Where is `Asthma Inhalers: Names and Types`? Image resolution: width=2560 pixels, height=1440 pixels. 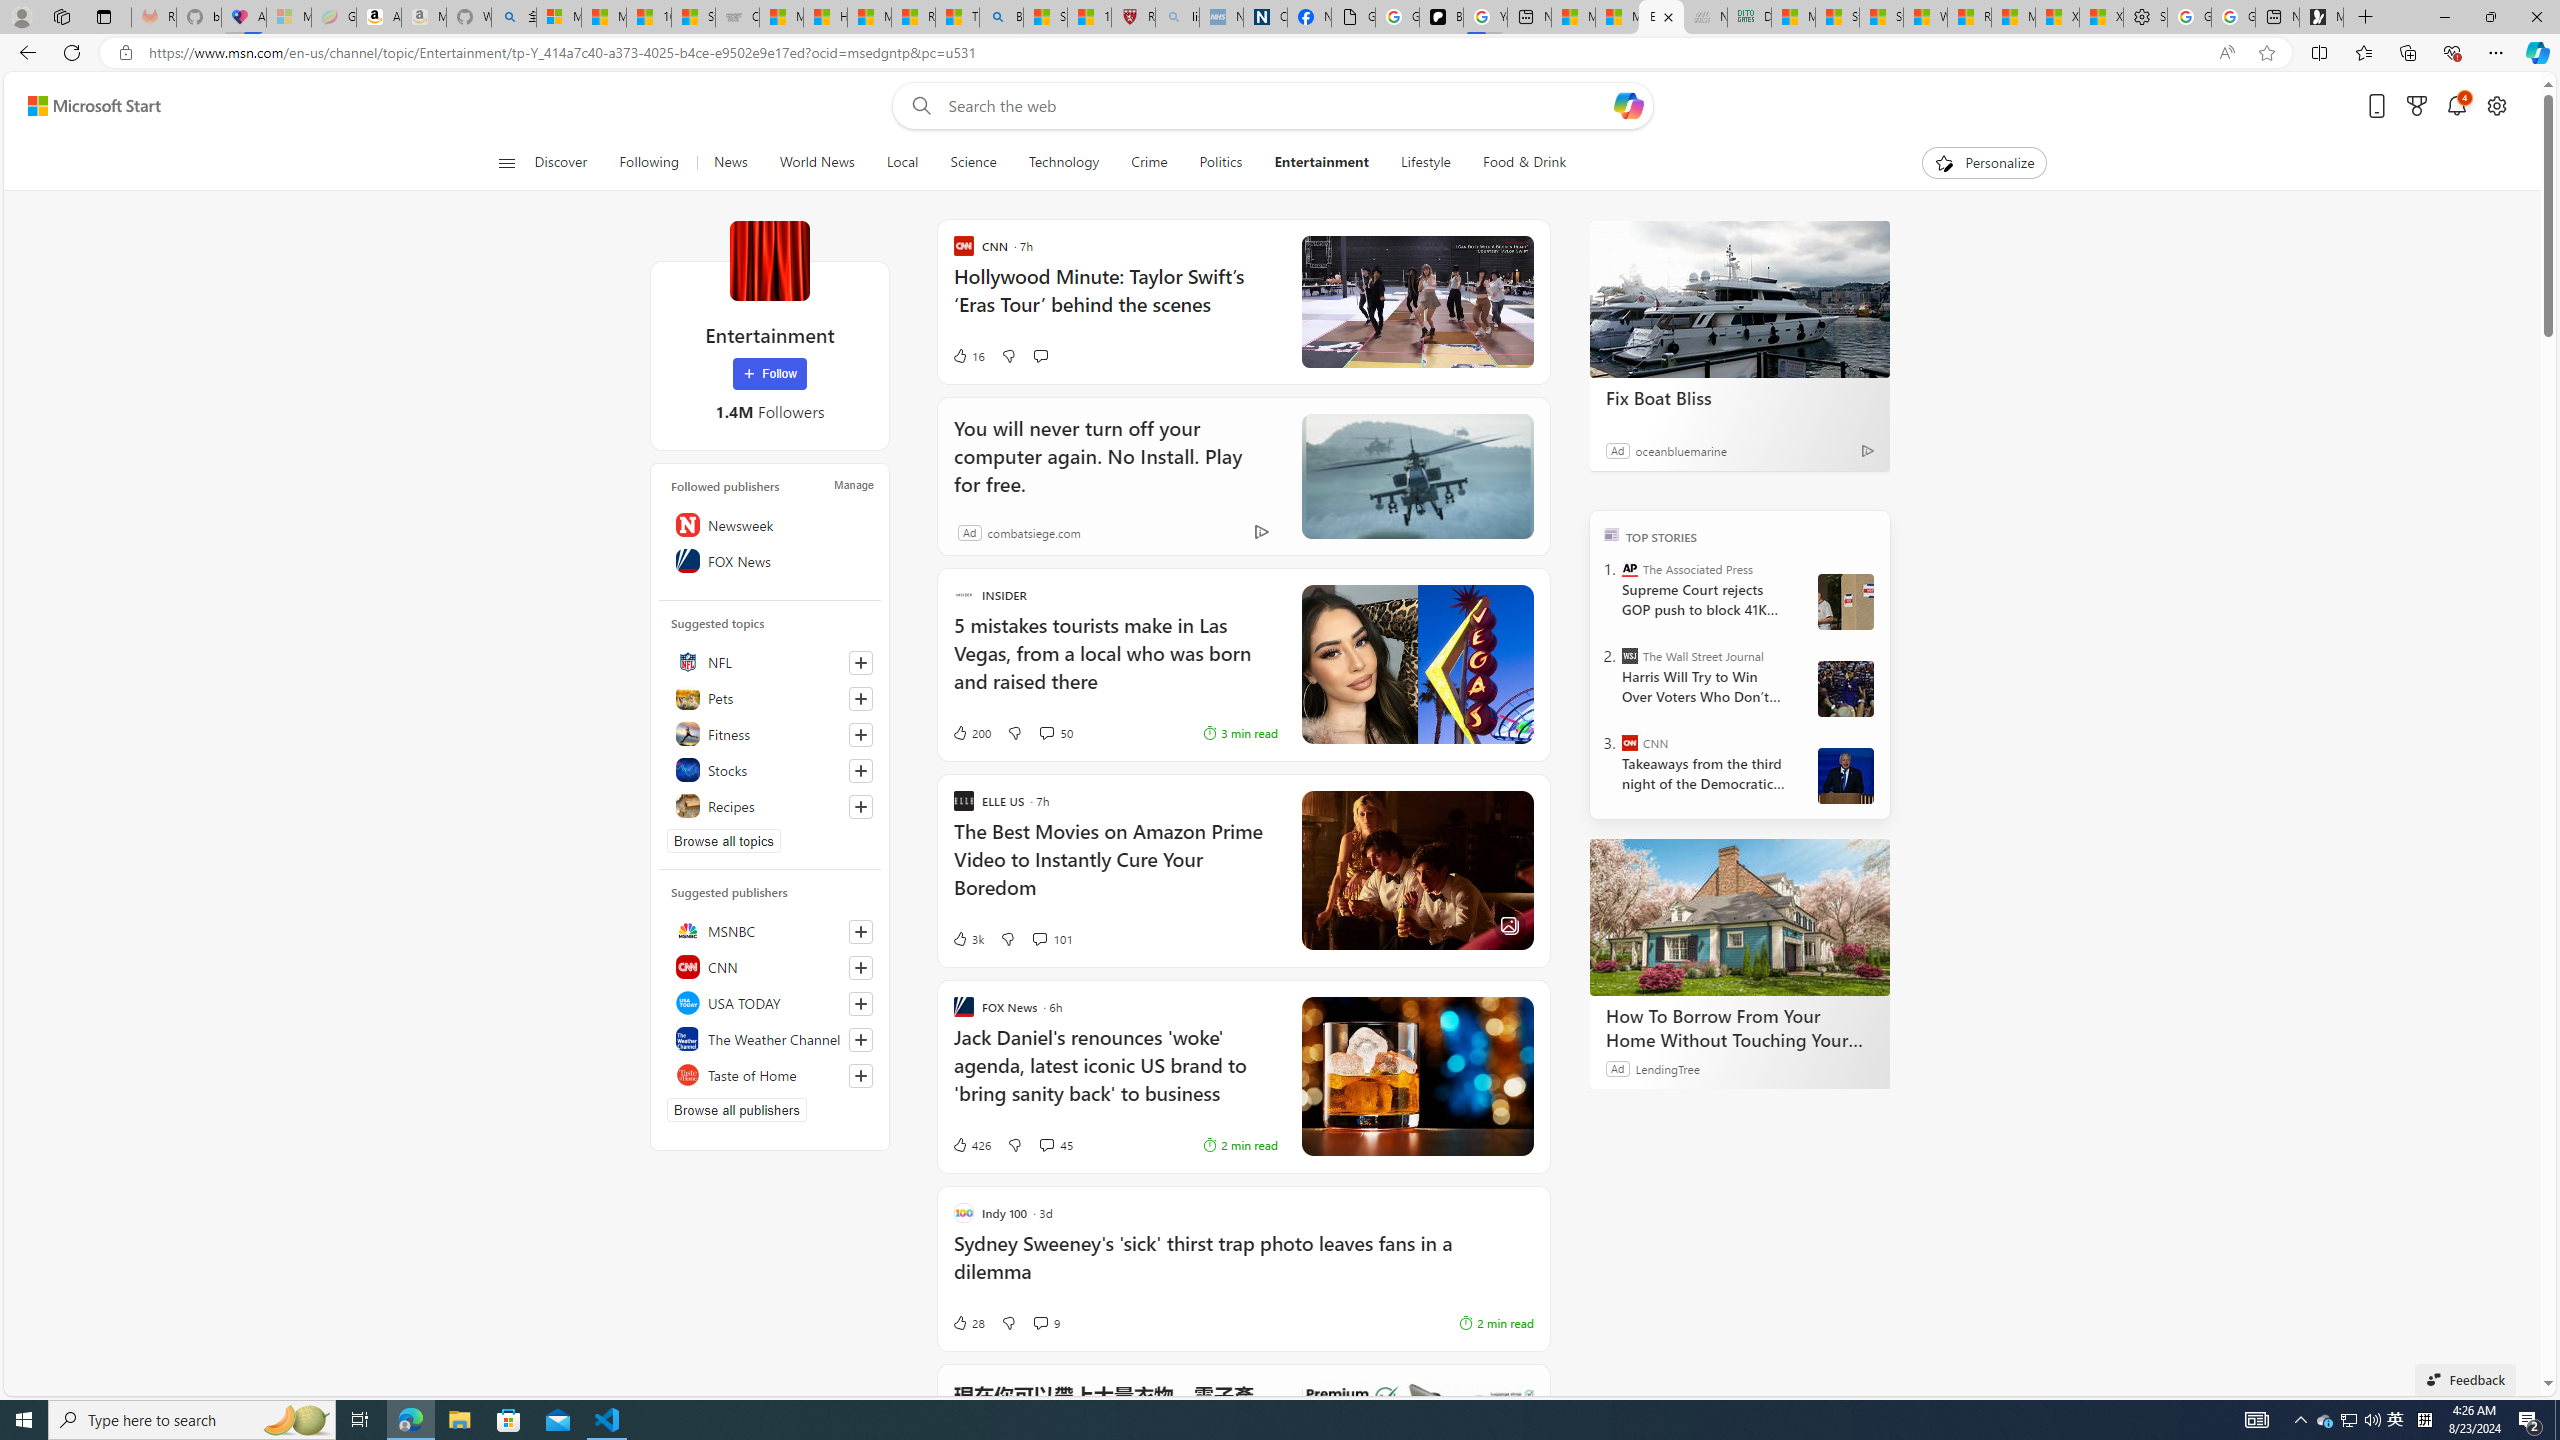 Asthma Inhalers: Names and Types is located at coordinates (242, 17).